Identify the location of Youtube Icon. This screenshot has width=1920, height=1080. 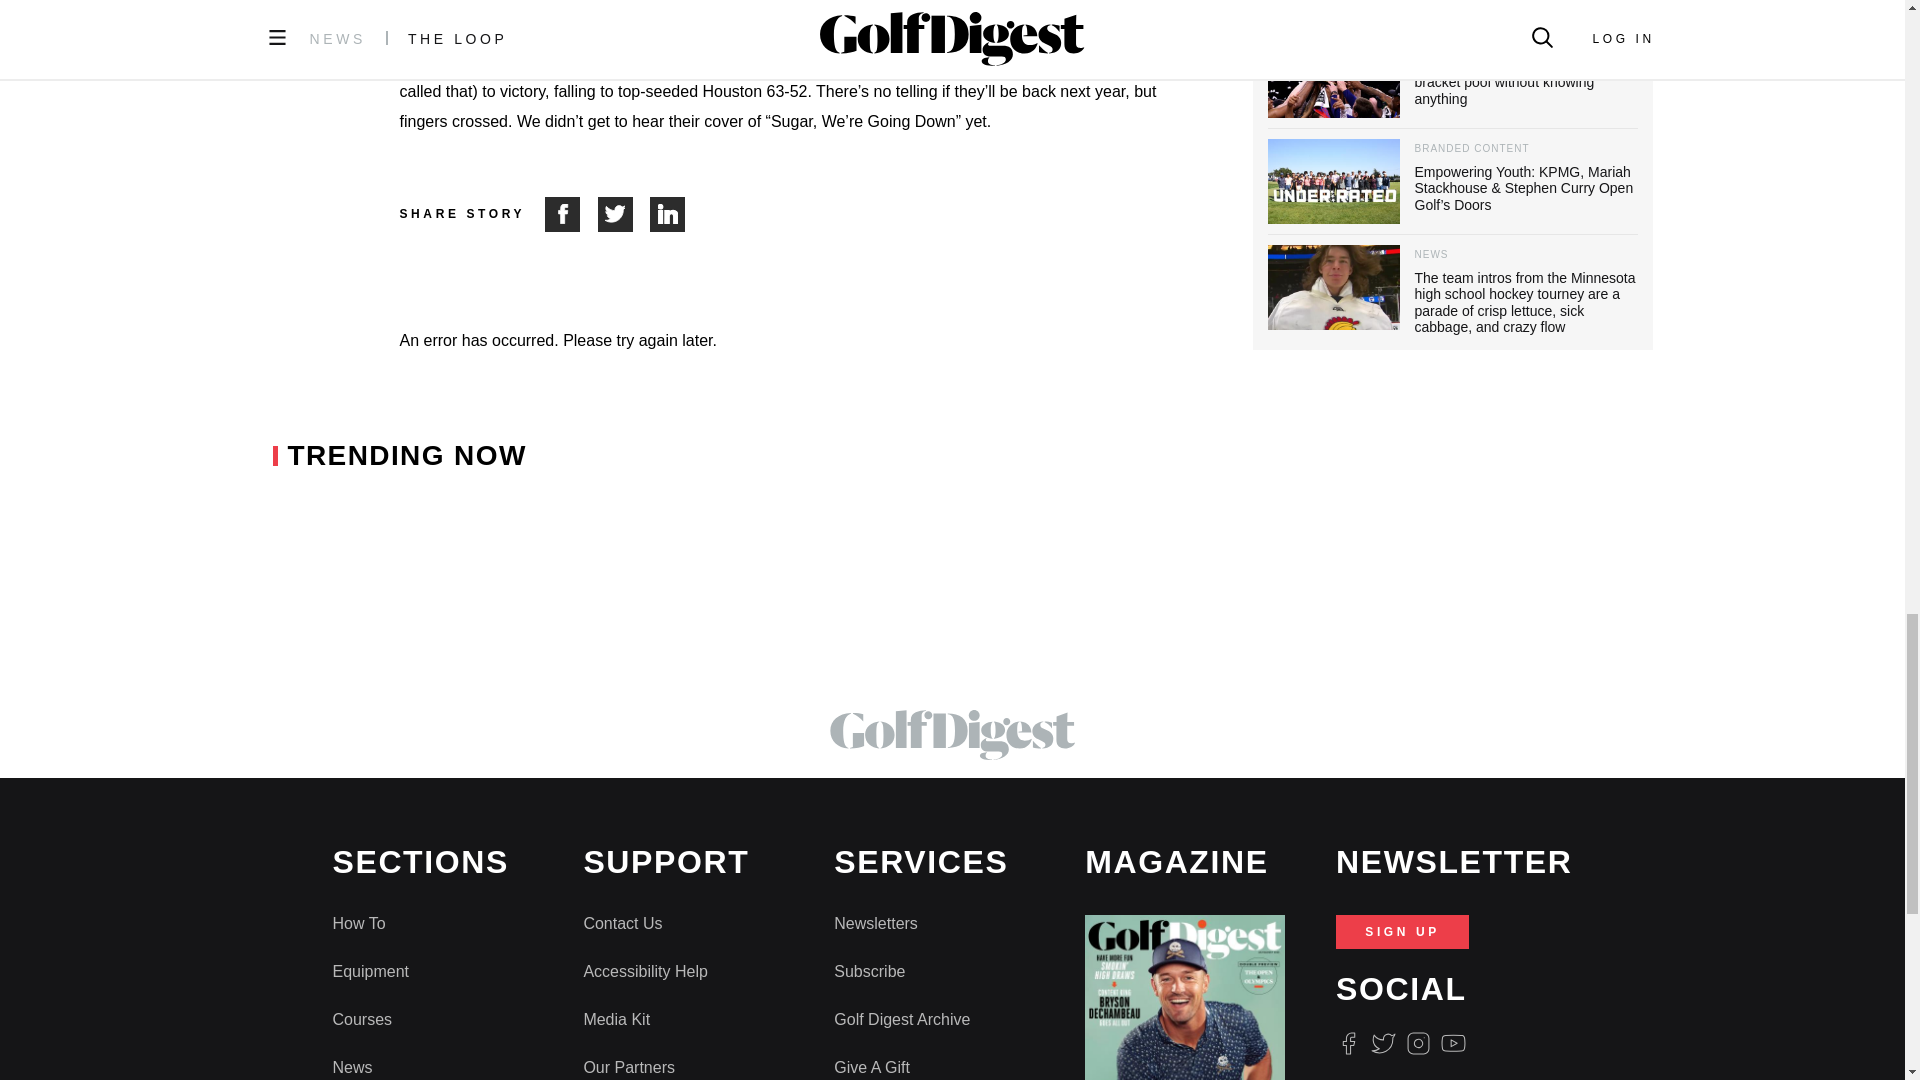
(1454, 1044).